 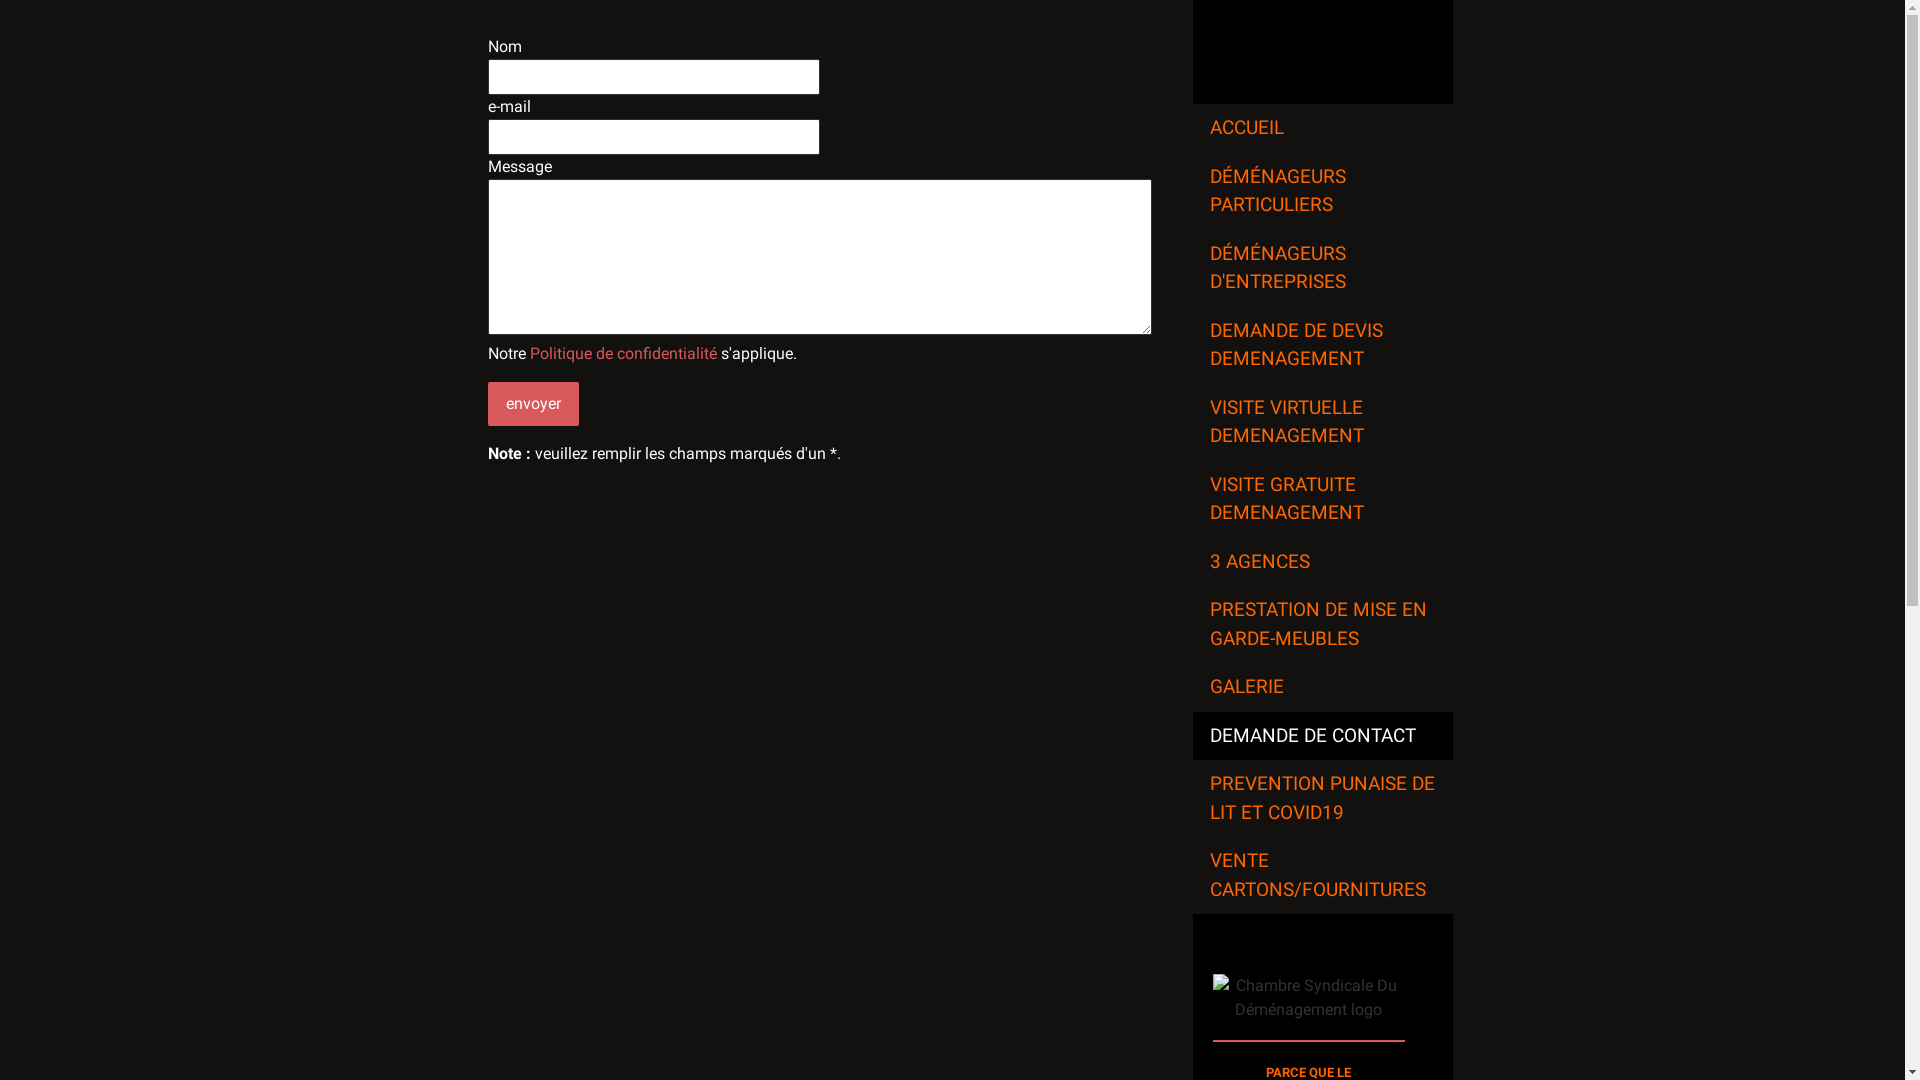 What do you see at coordinates (1322, 498) in the screenshot?
I see `VISITE GRATUITE DEMENAGEMENT` at bounding box center [1322, 498].